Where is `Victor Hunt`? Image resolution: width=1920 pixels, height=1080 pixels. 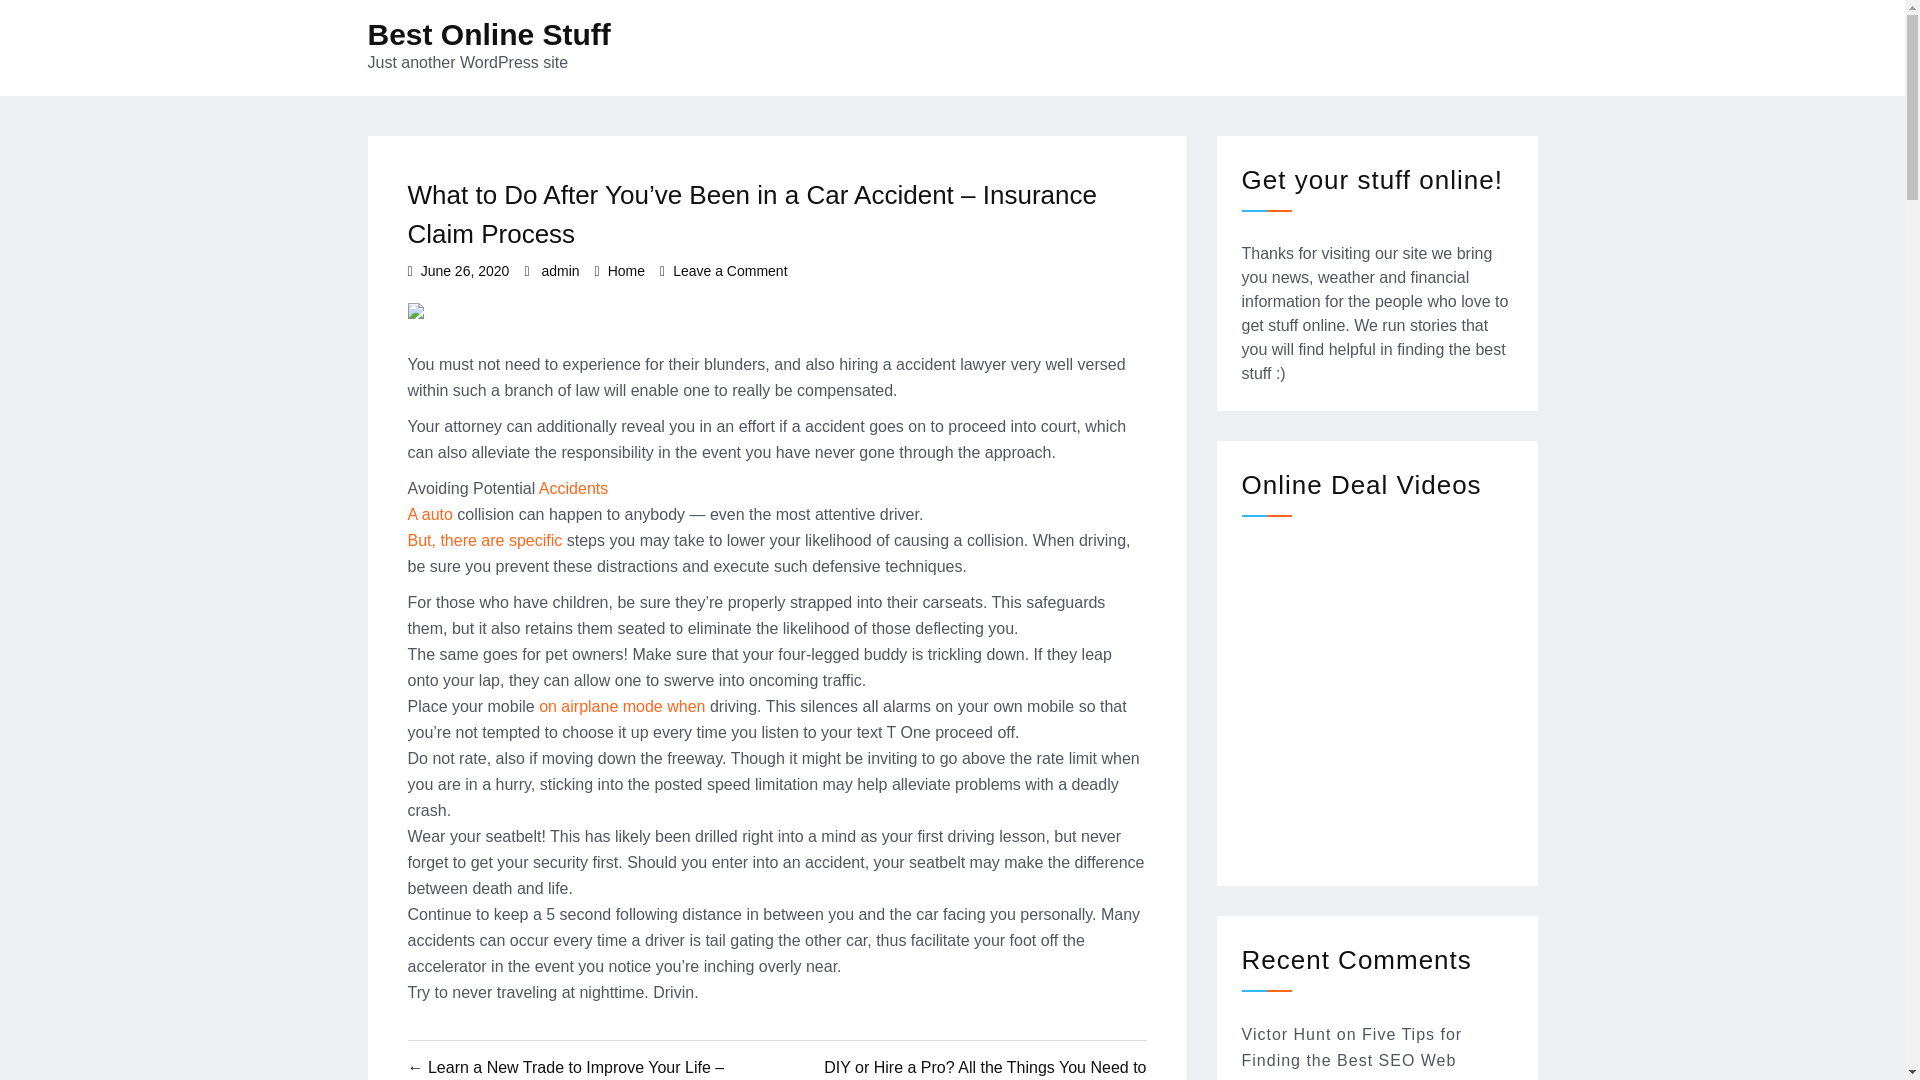 Victor Hunt is located at coordinates (465, 270).